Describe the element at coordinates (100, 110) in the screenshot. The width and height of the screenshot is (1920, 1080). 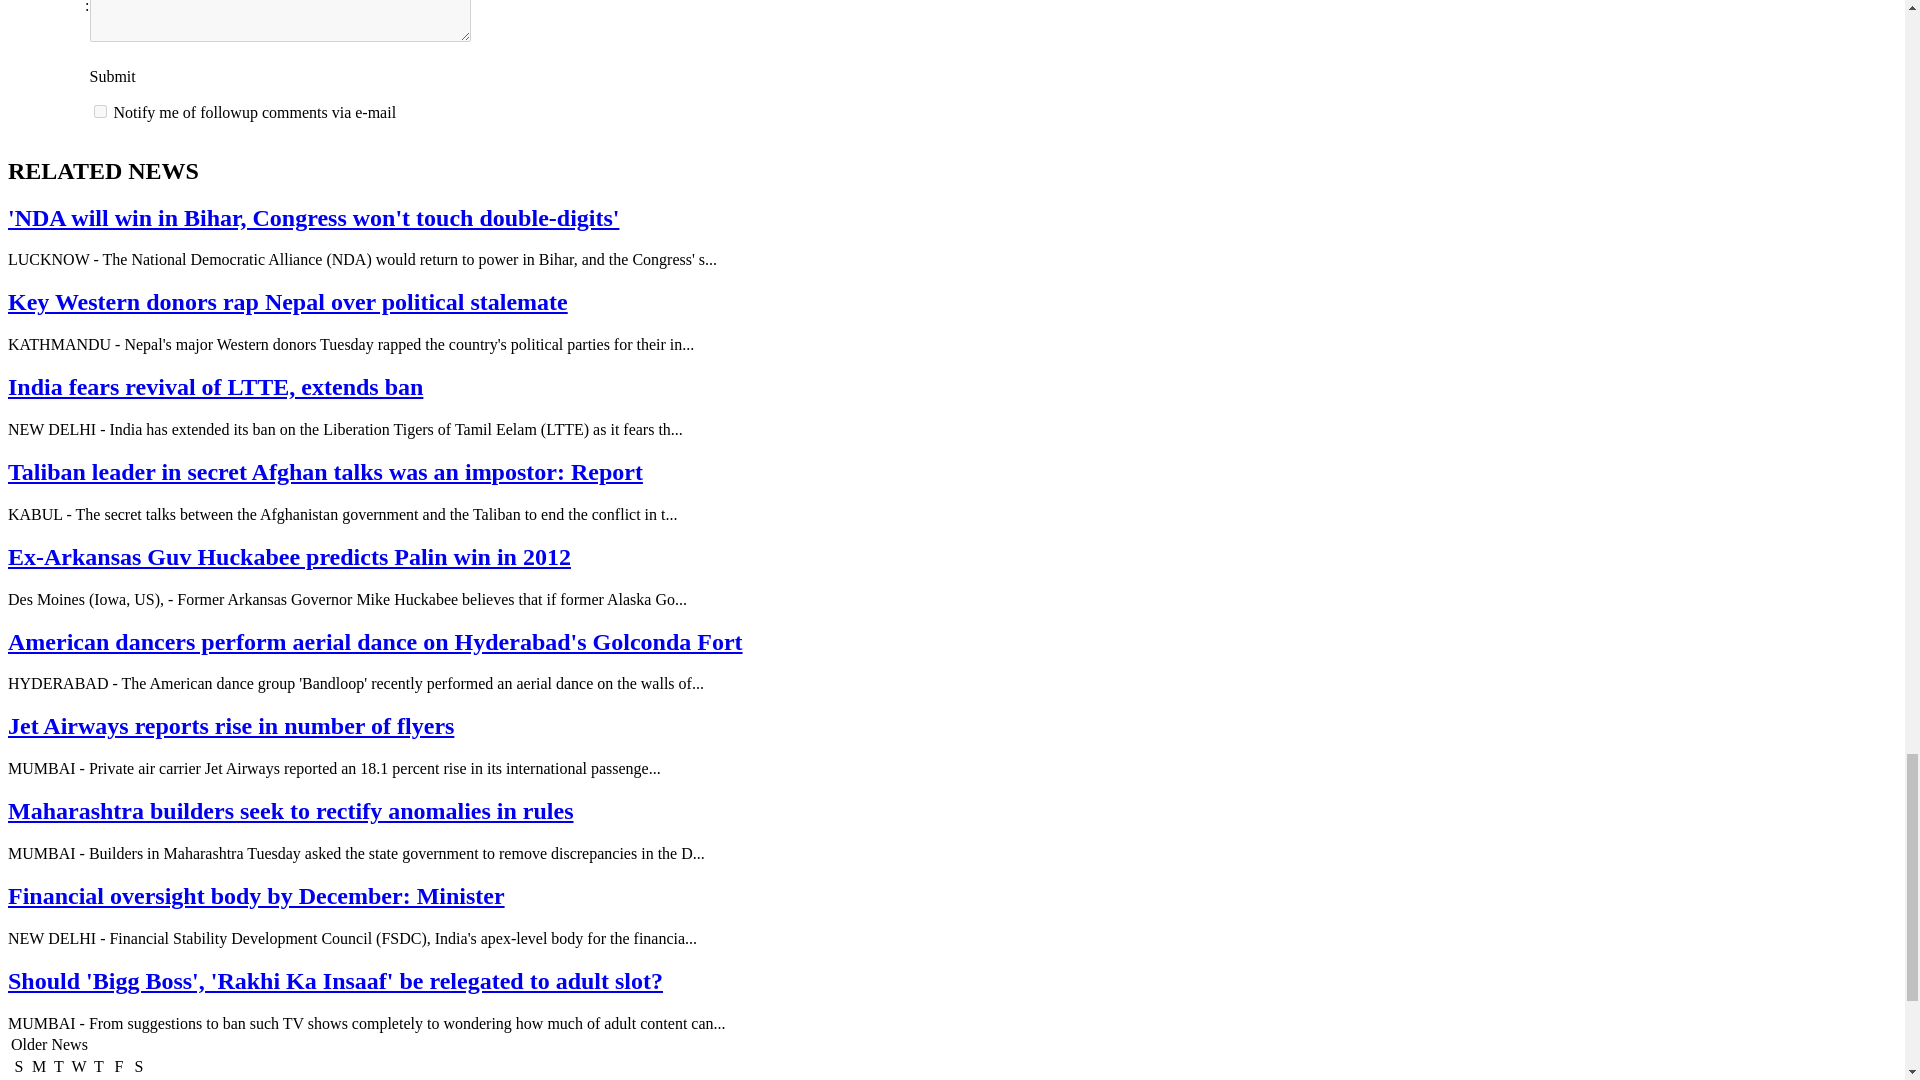
I see `subscribe` at that location.